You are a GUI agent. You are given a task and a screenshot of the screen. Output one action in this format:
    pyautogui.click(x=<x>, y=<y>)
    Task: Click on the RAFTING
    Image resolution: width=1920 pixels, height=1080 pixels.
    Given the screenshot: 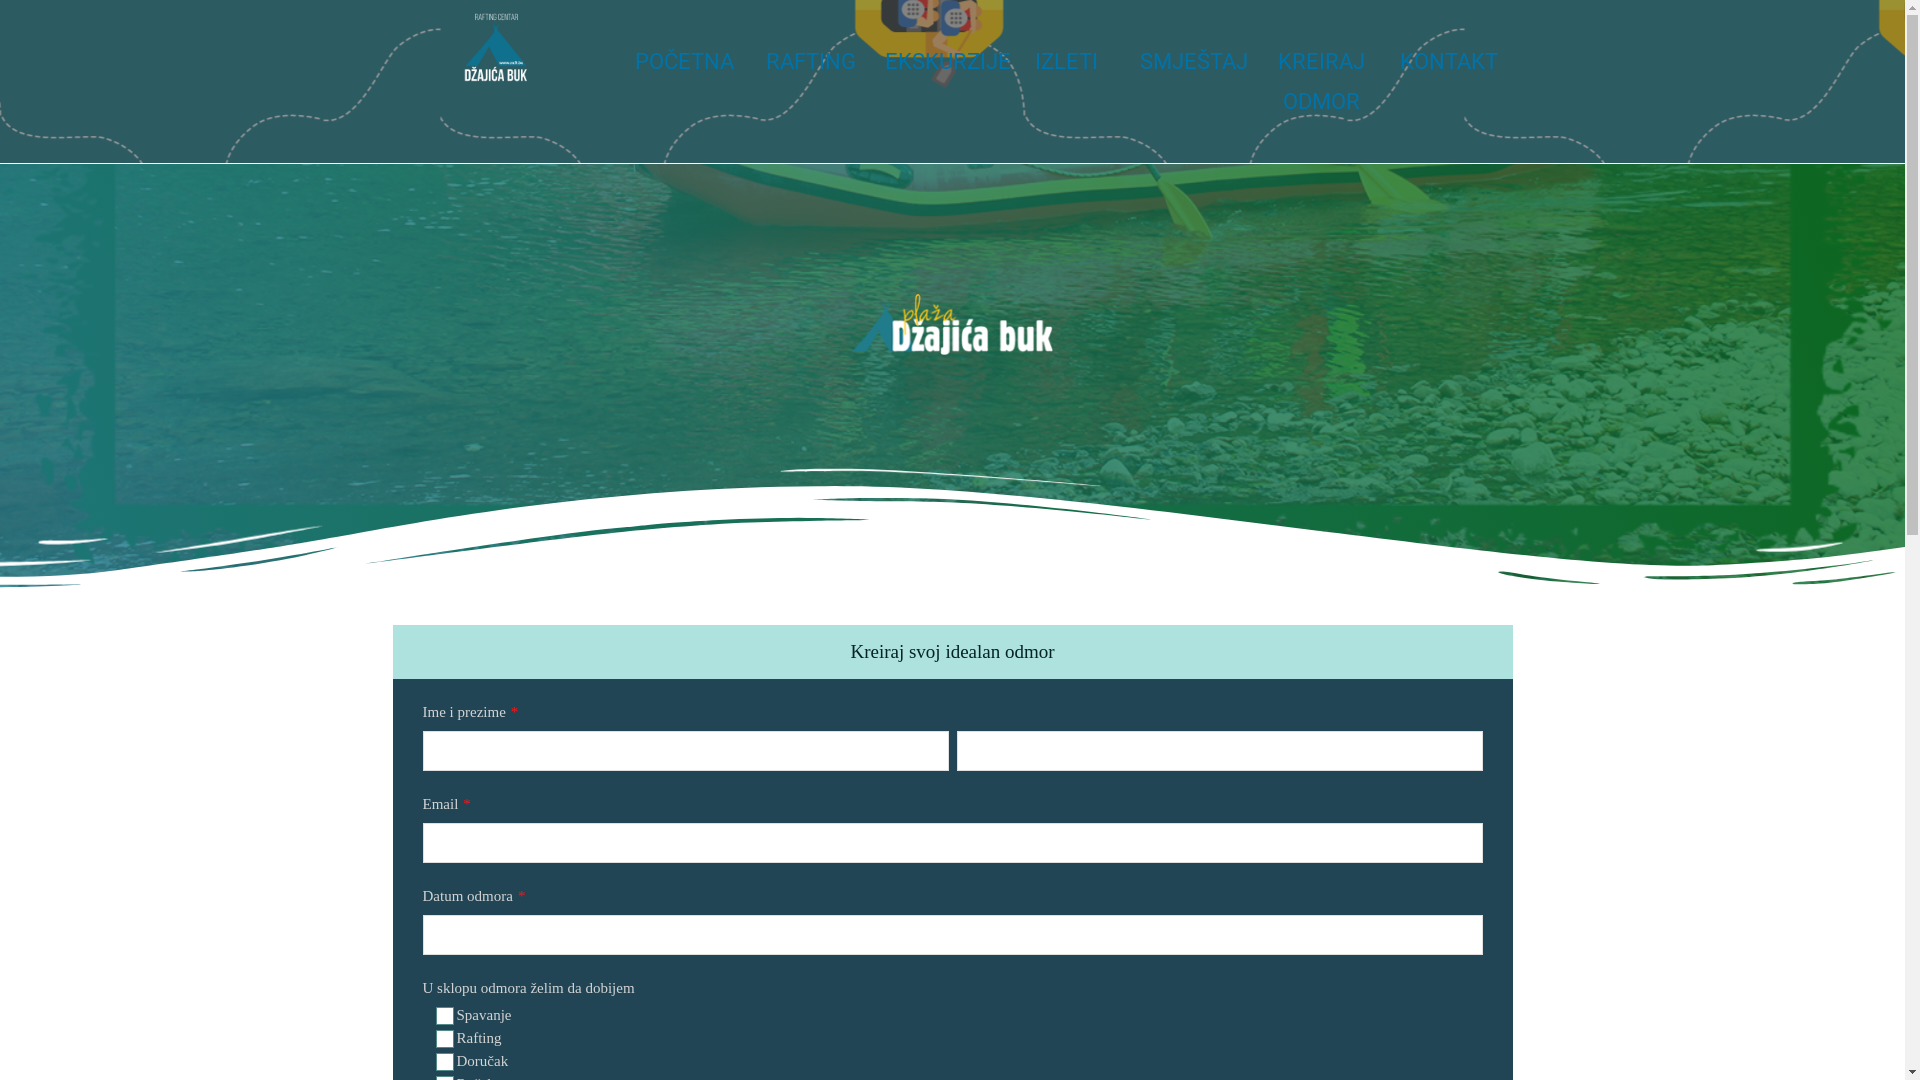 What is the action you would take?
    pyautogui.click(x=811, y=62)
    